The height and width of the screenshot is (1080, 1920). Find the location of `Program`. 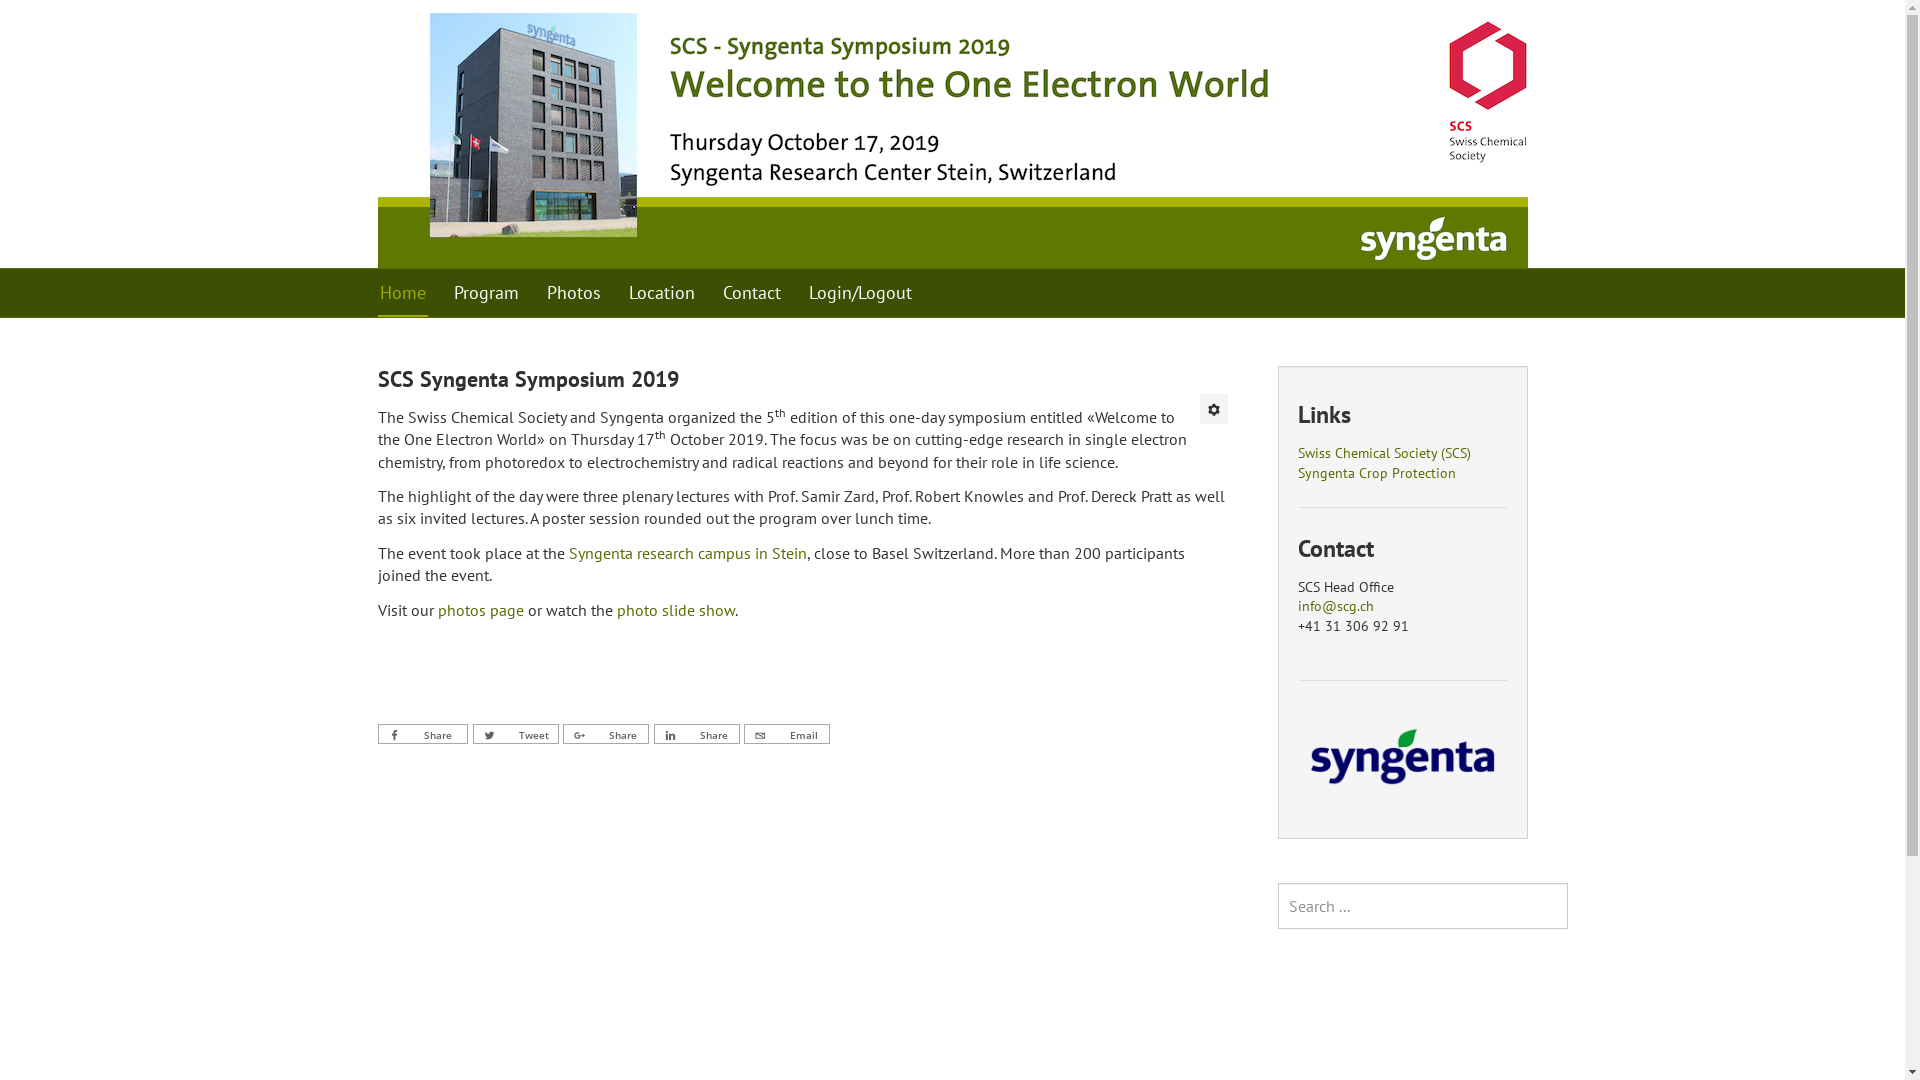

Program is located at coordinates (486, 293).